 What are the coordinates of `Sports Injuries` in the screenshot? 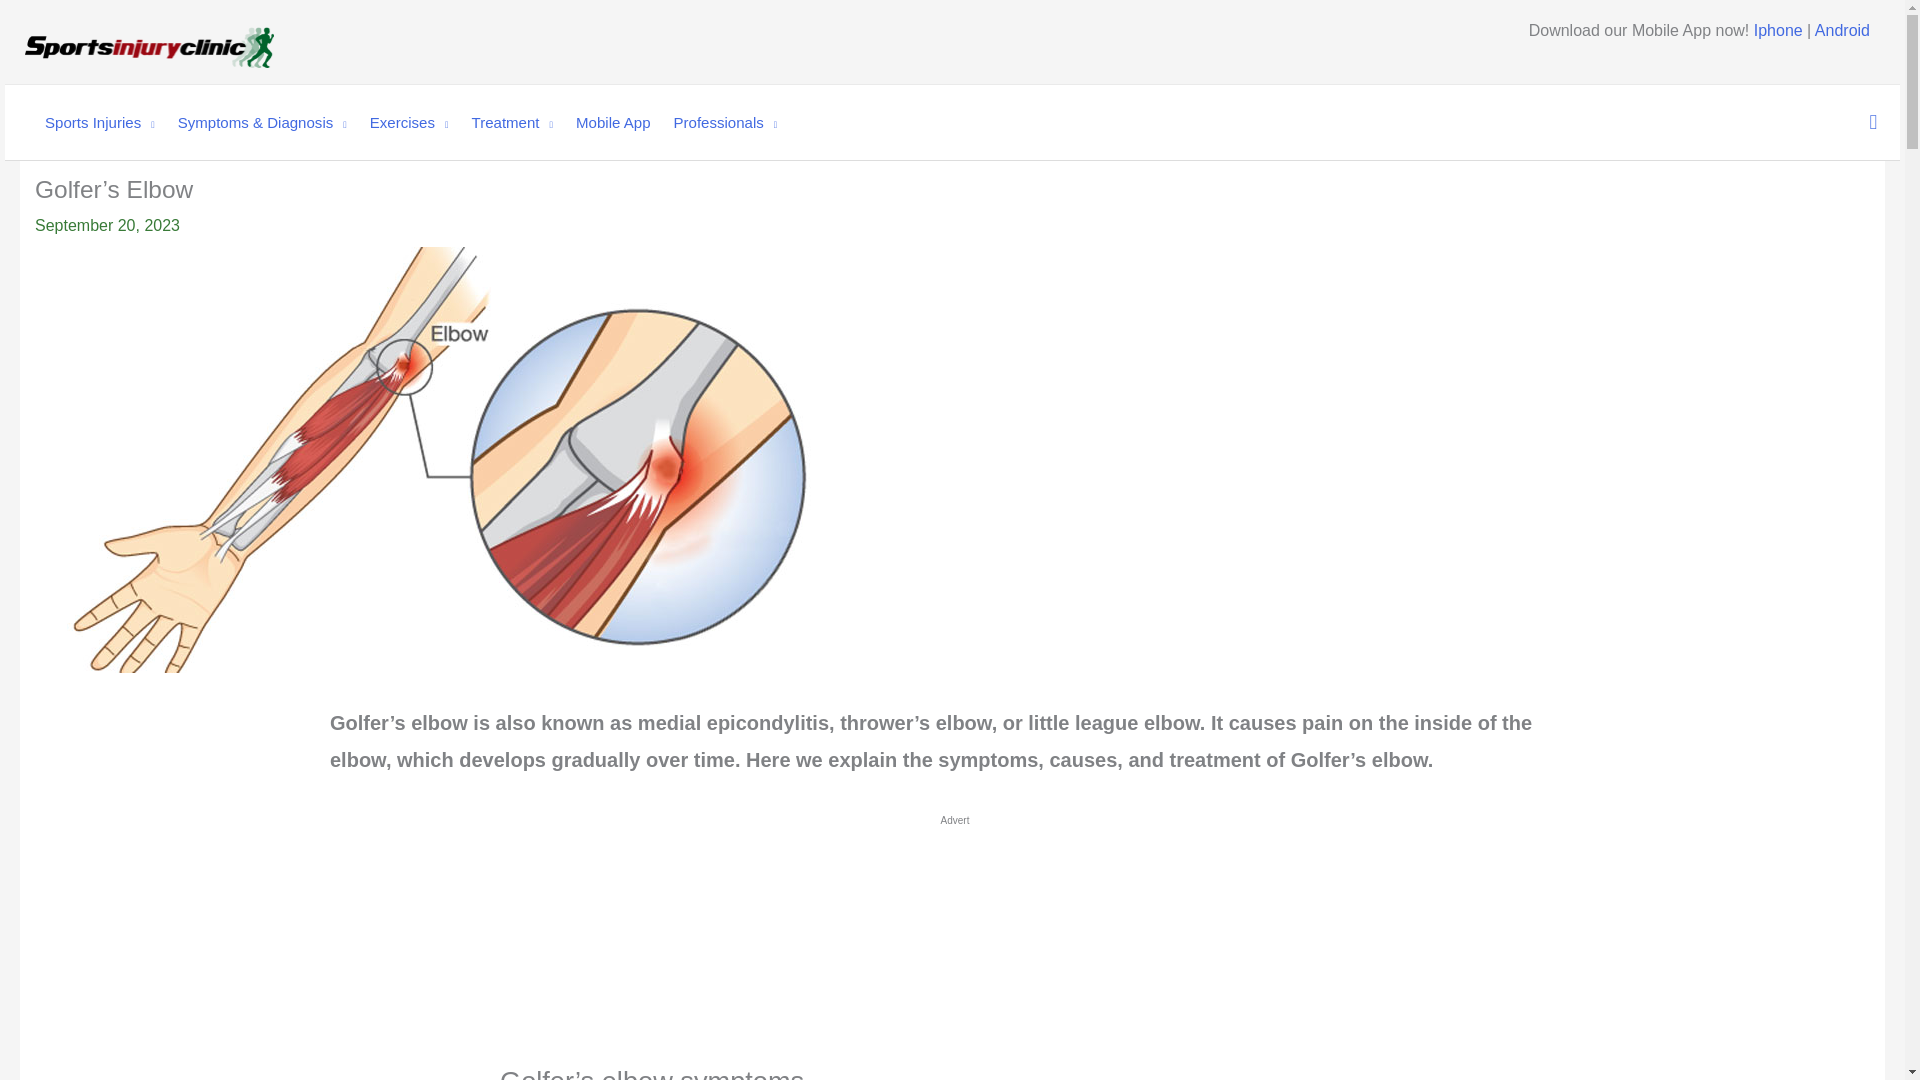 It's located at (90, 122).